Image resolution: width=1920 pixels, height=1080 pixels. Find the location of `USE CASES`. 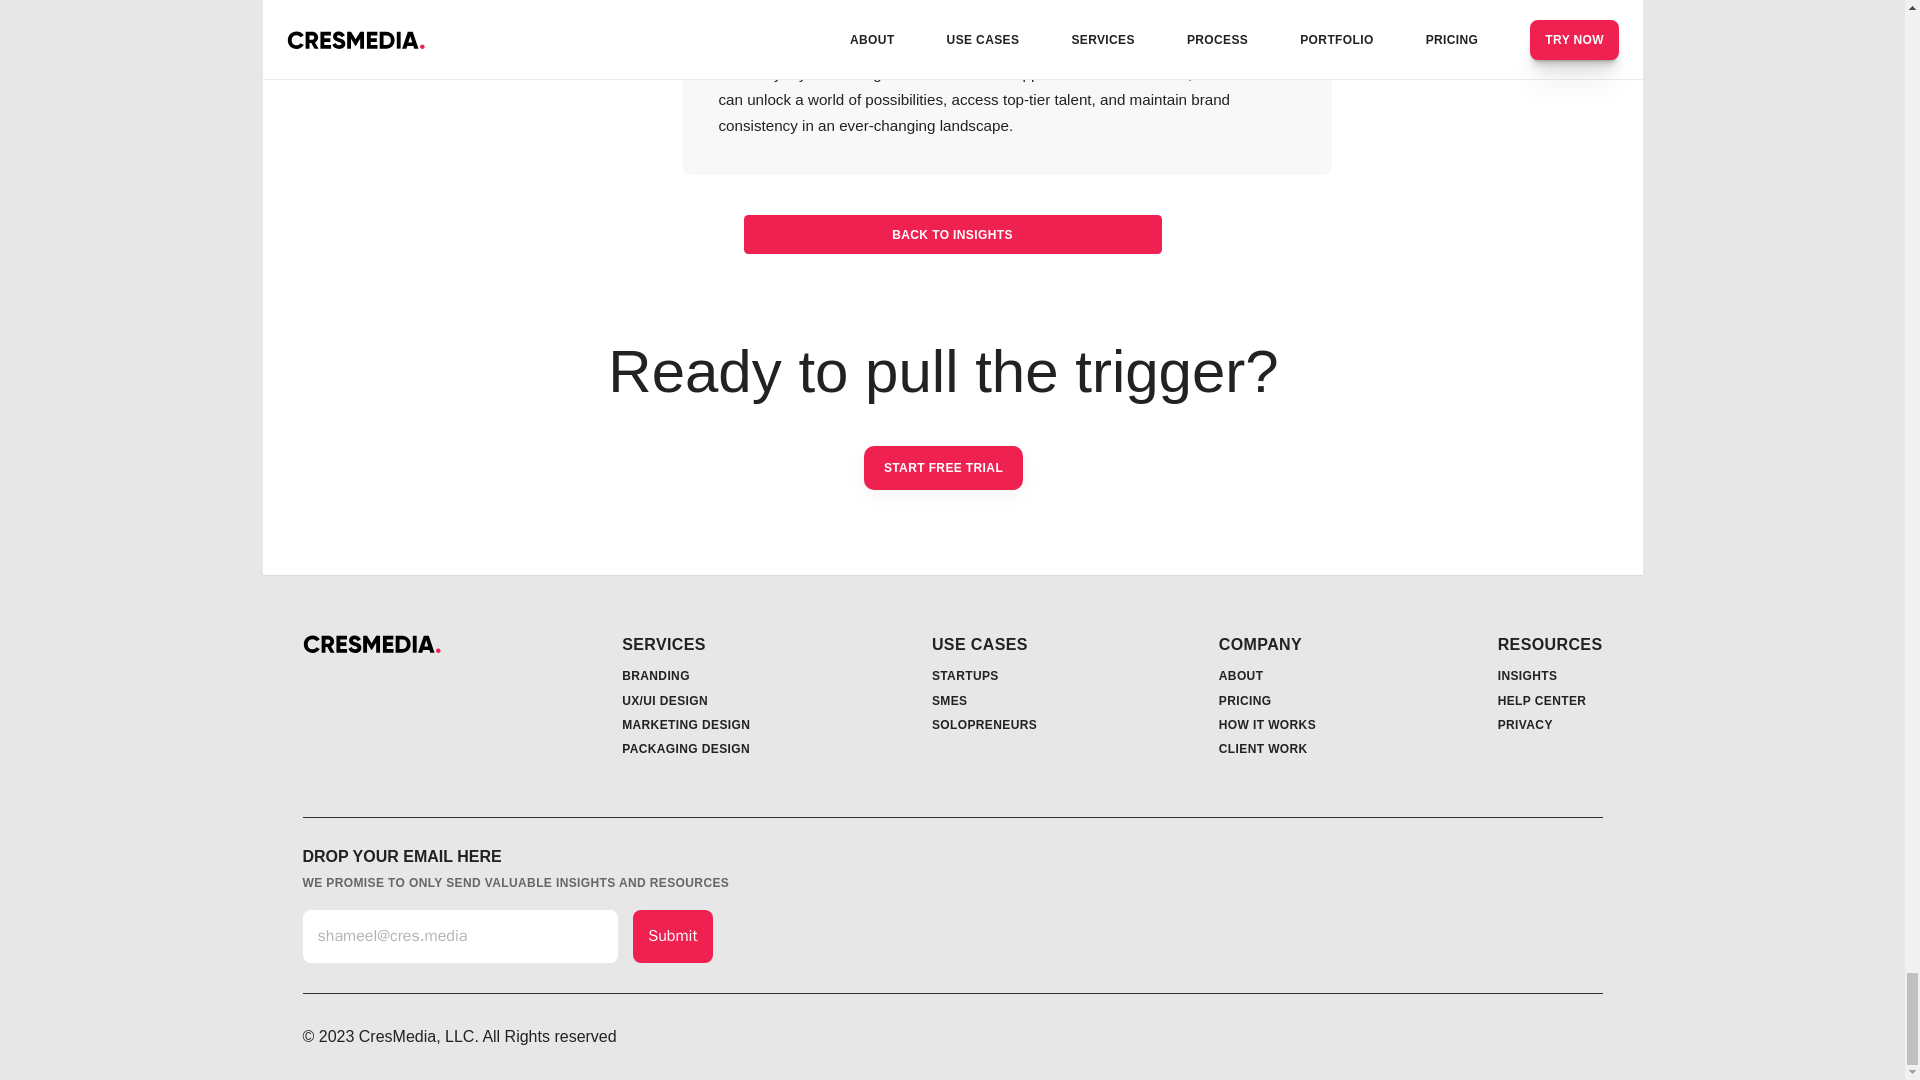

USE CASES is located at coordinates (979, 644).